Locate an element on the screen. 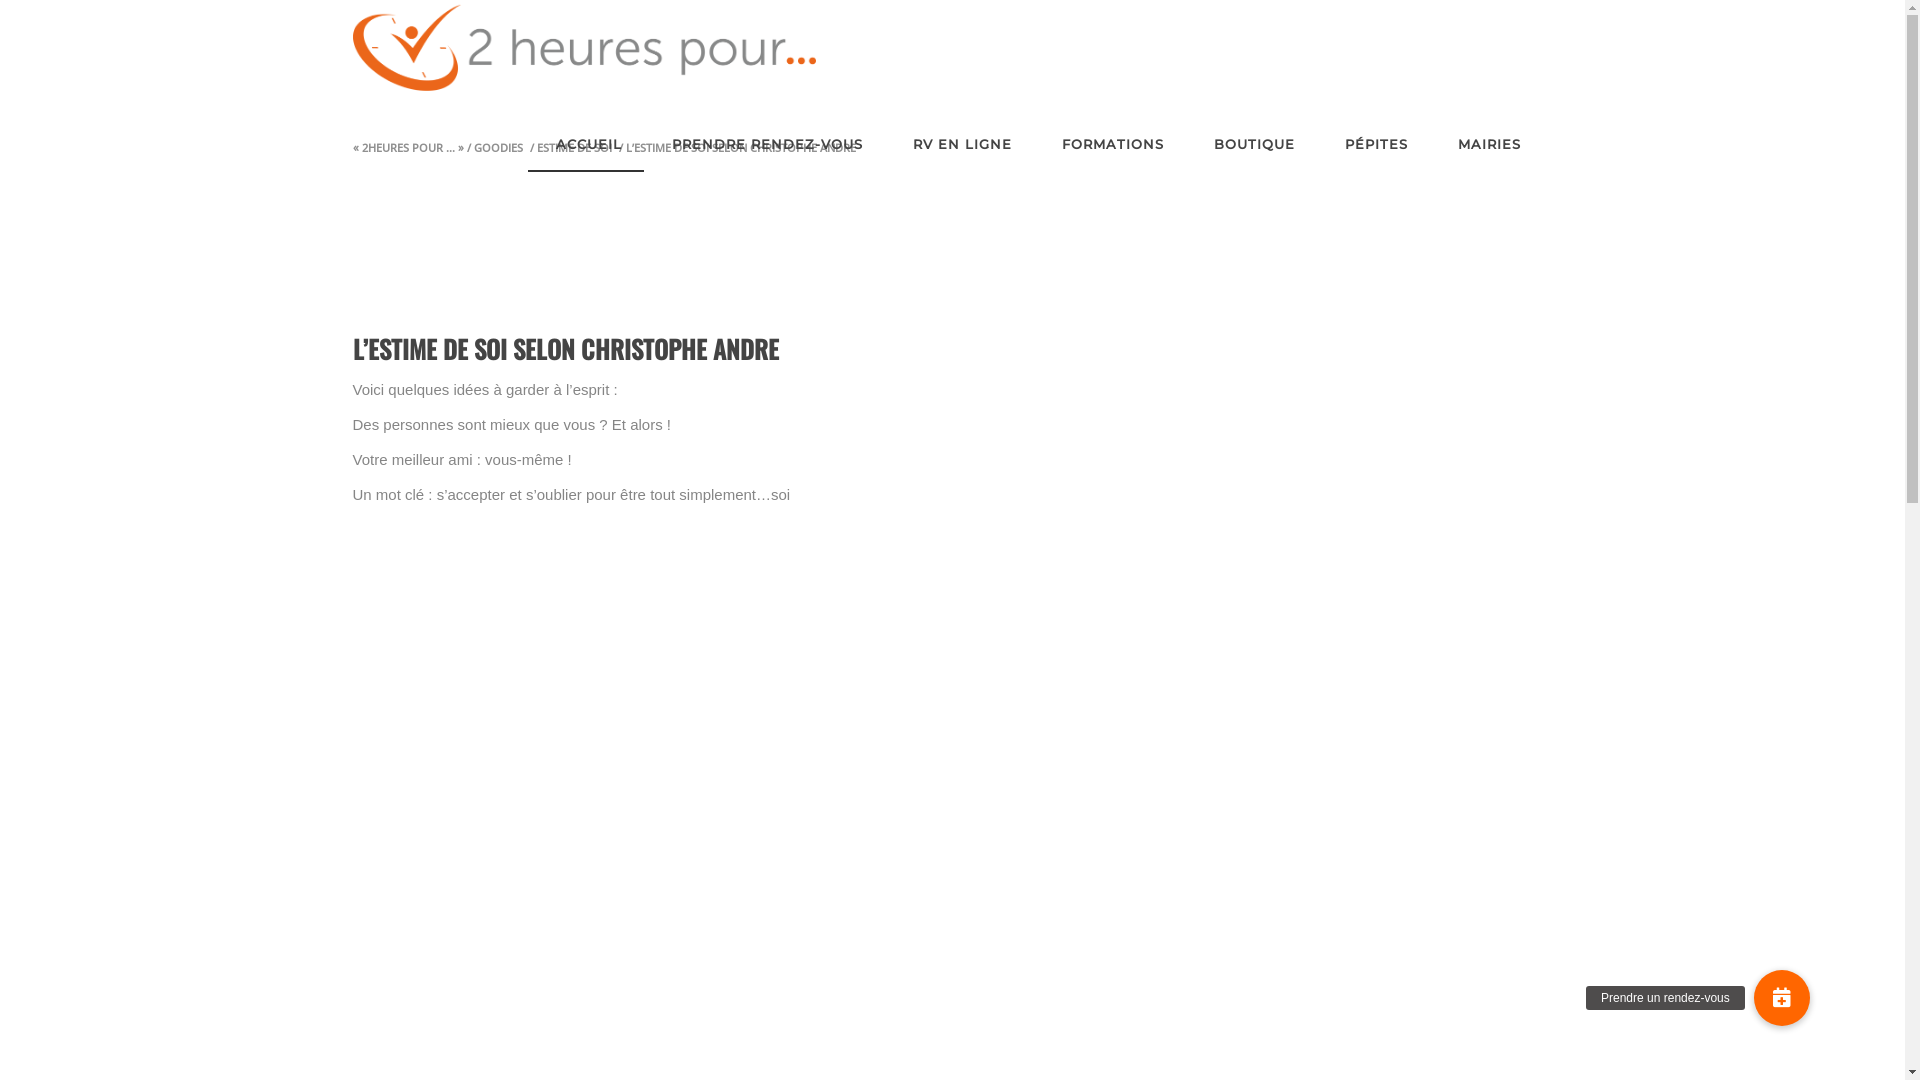 The width and height of the screenshot is (1920, 1080). GOODIES is located at coordinates (562, 314).